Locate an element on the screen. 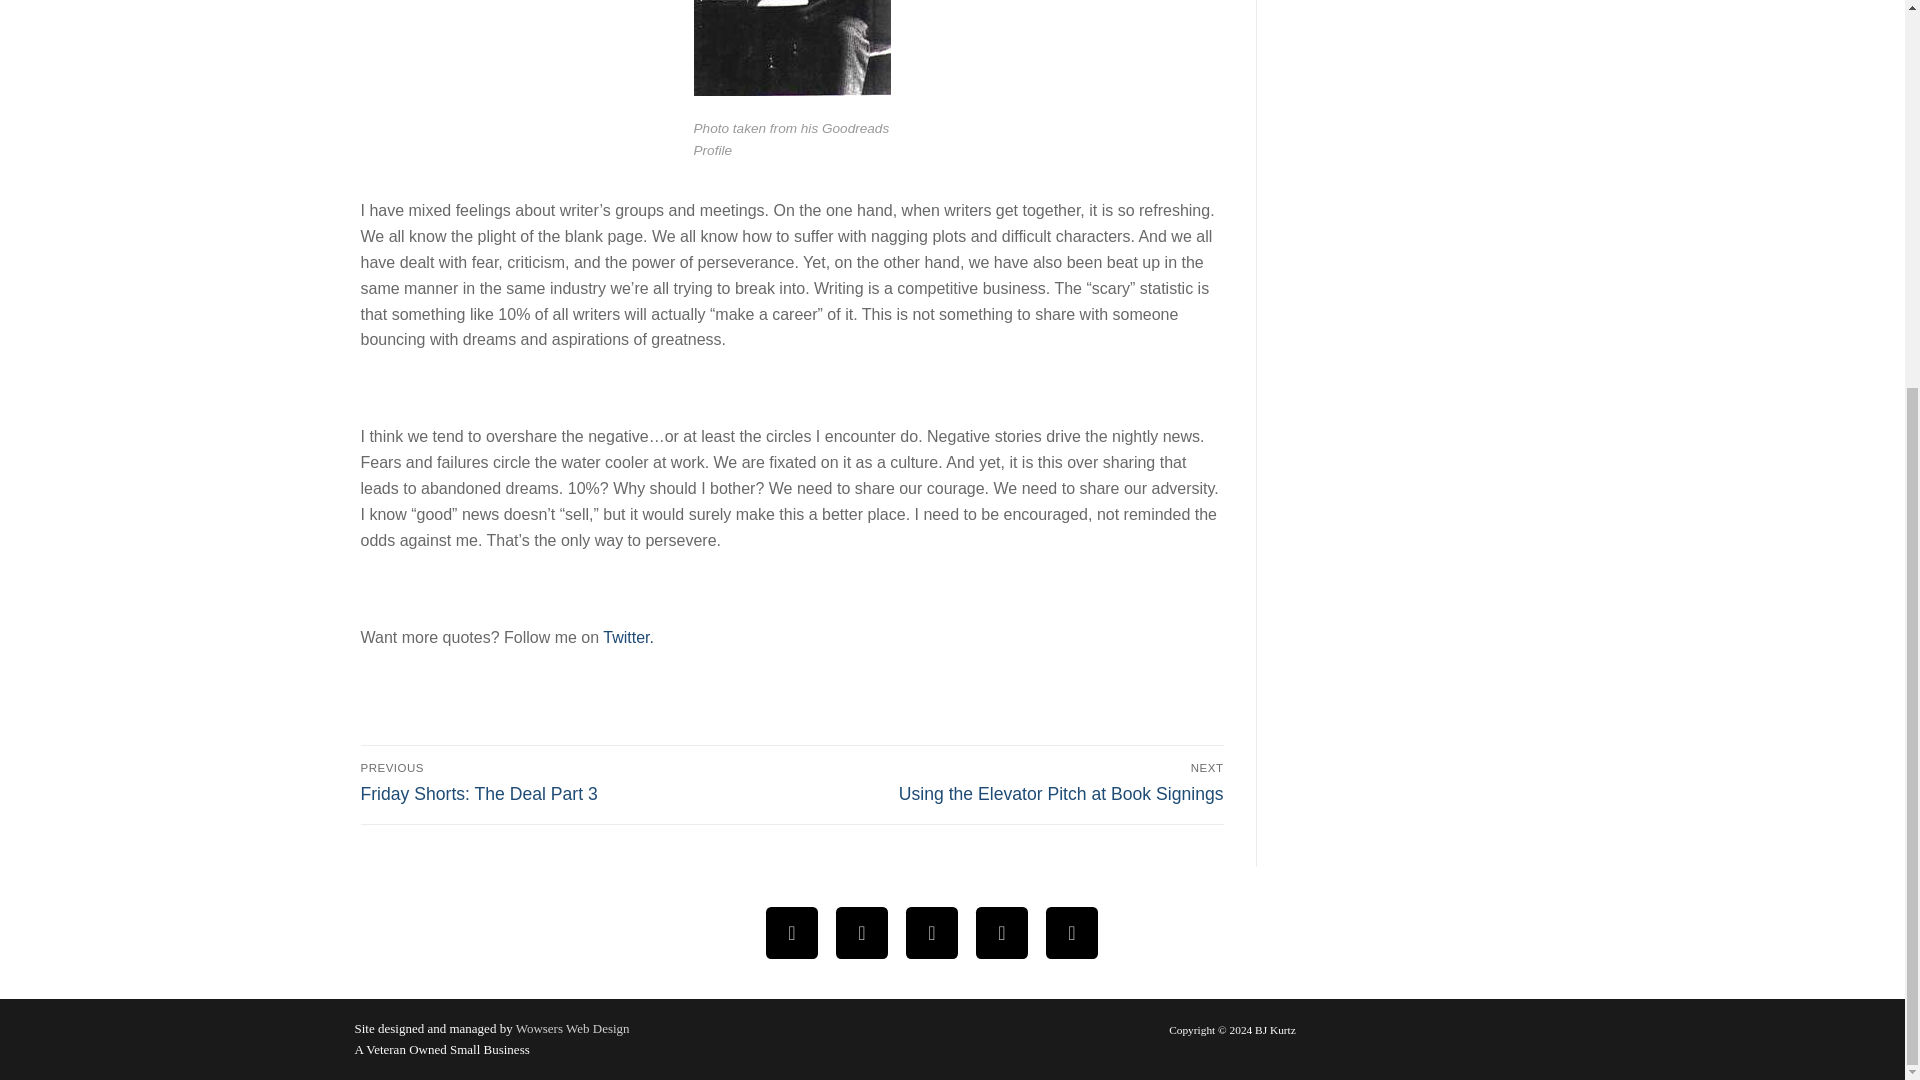 The image size is (1920, 1080). Good Reads is located at coordinates (628, 636).